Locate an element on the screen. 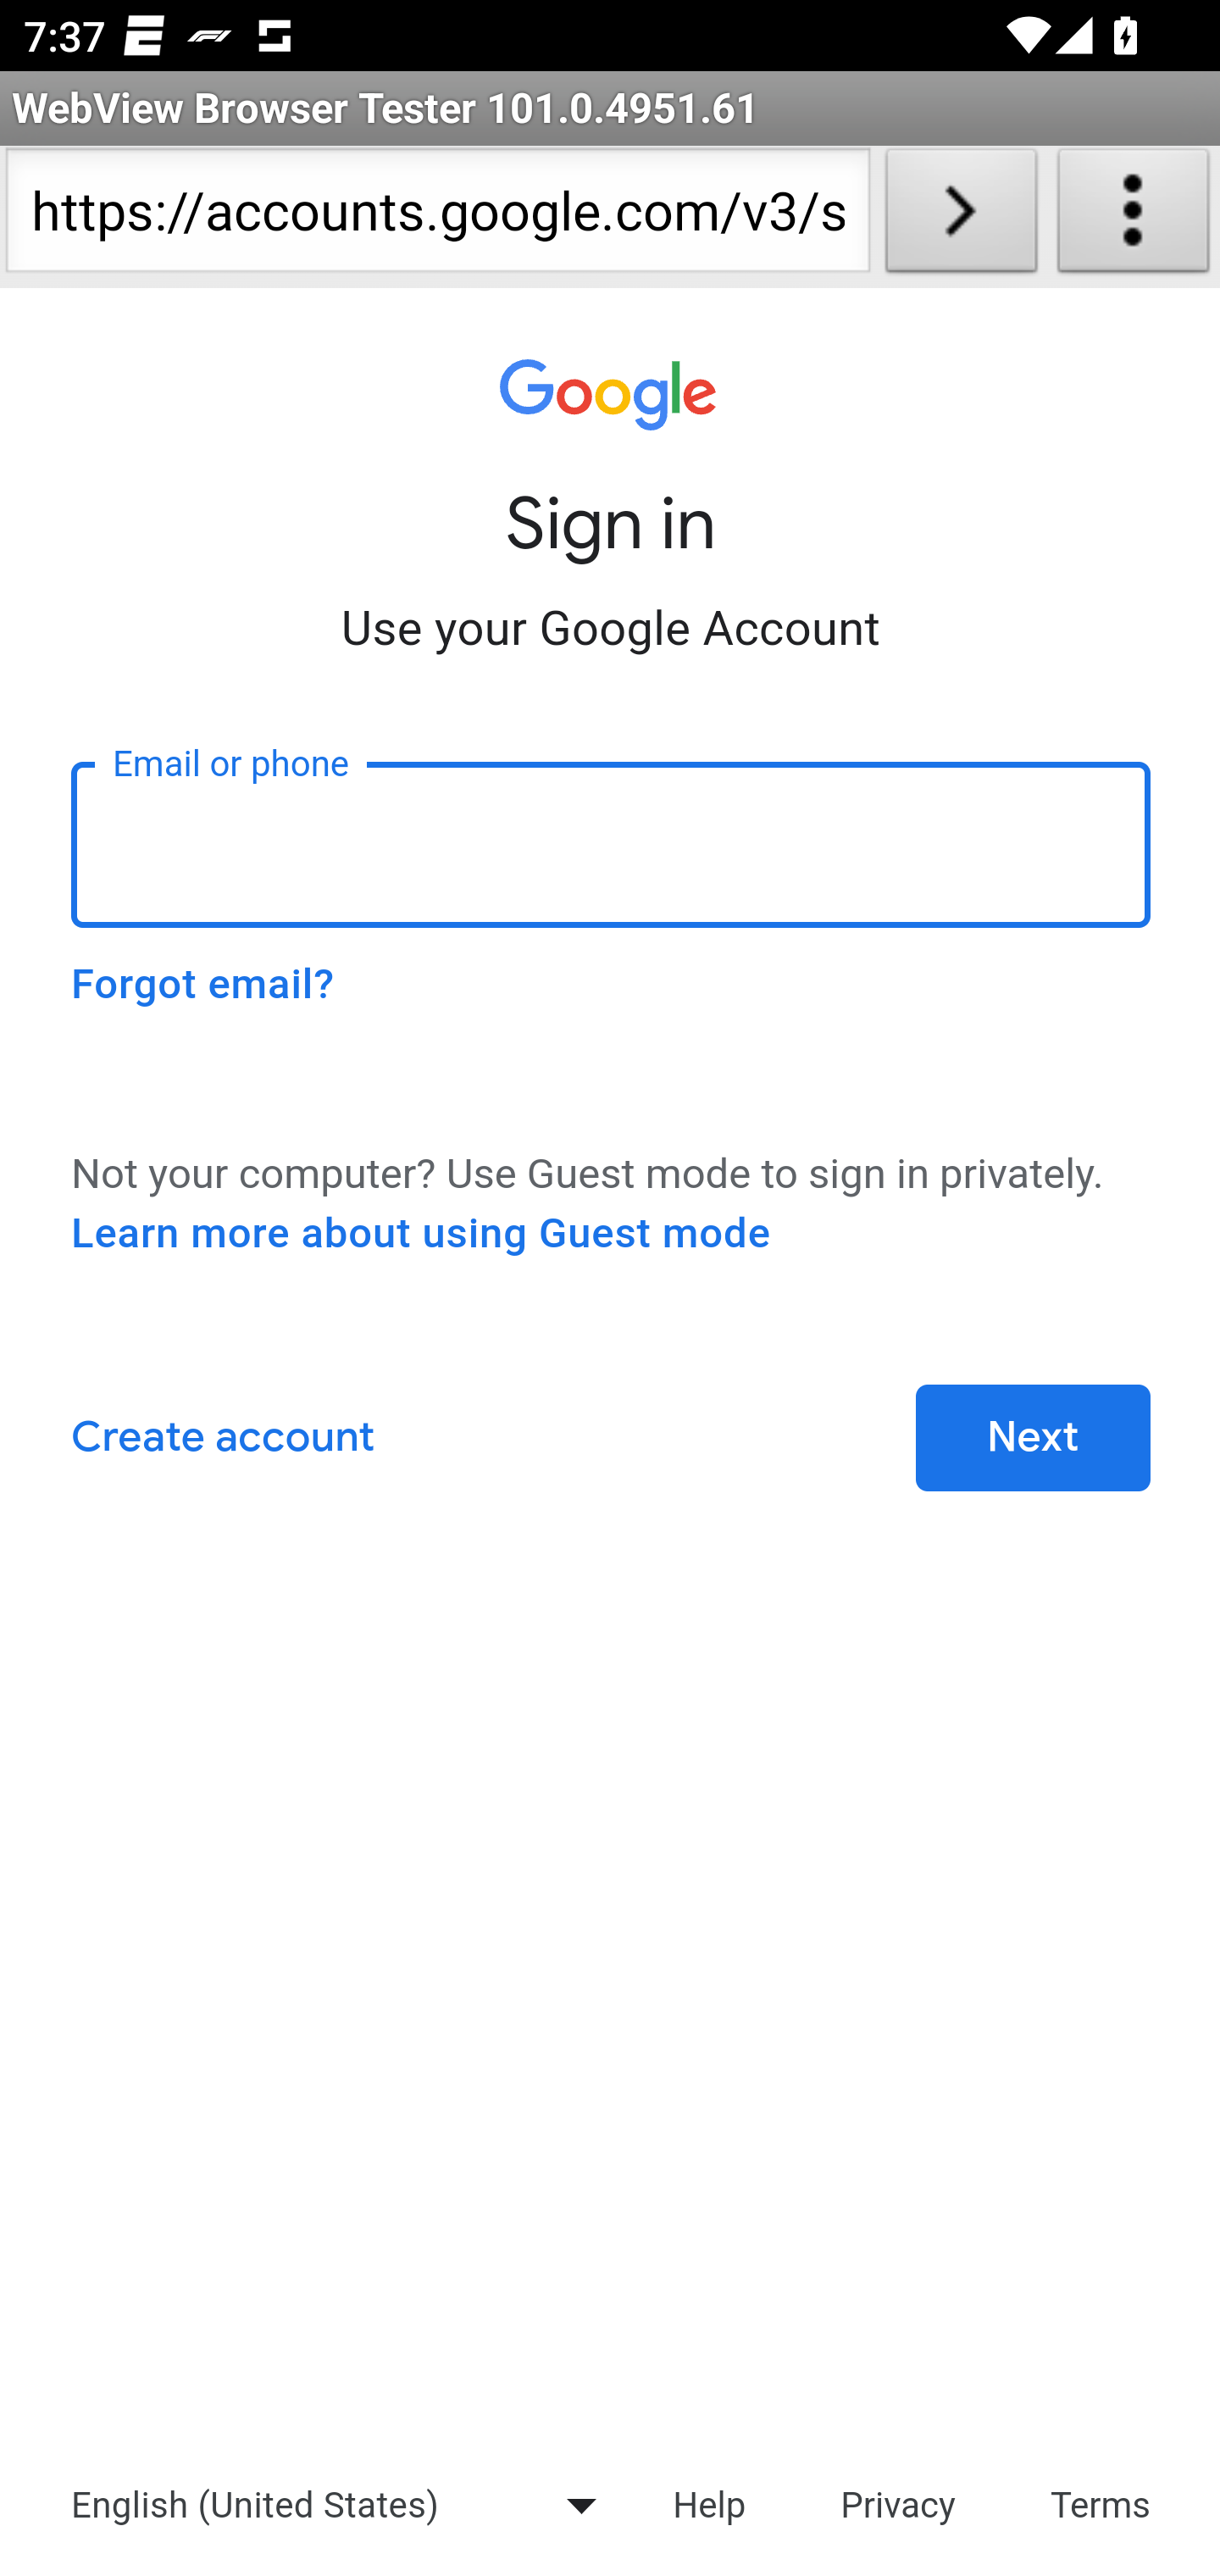 This screenshot has width=1220, height=2576. Next is located at coordinates (1033, 1439).